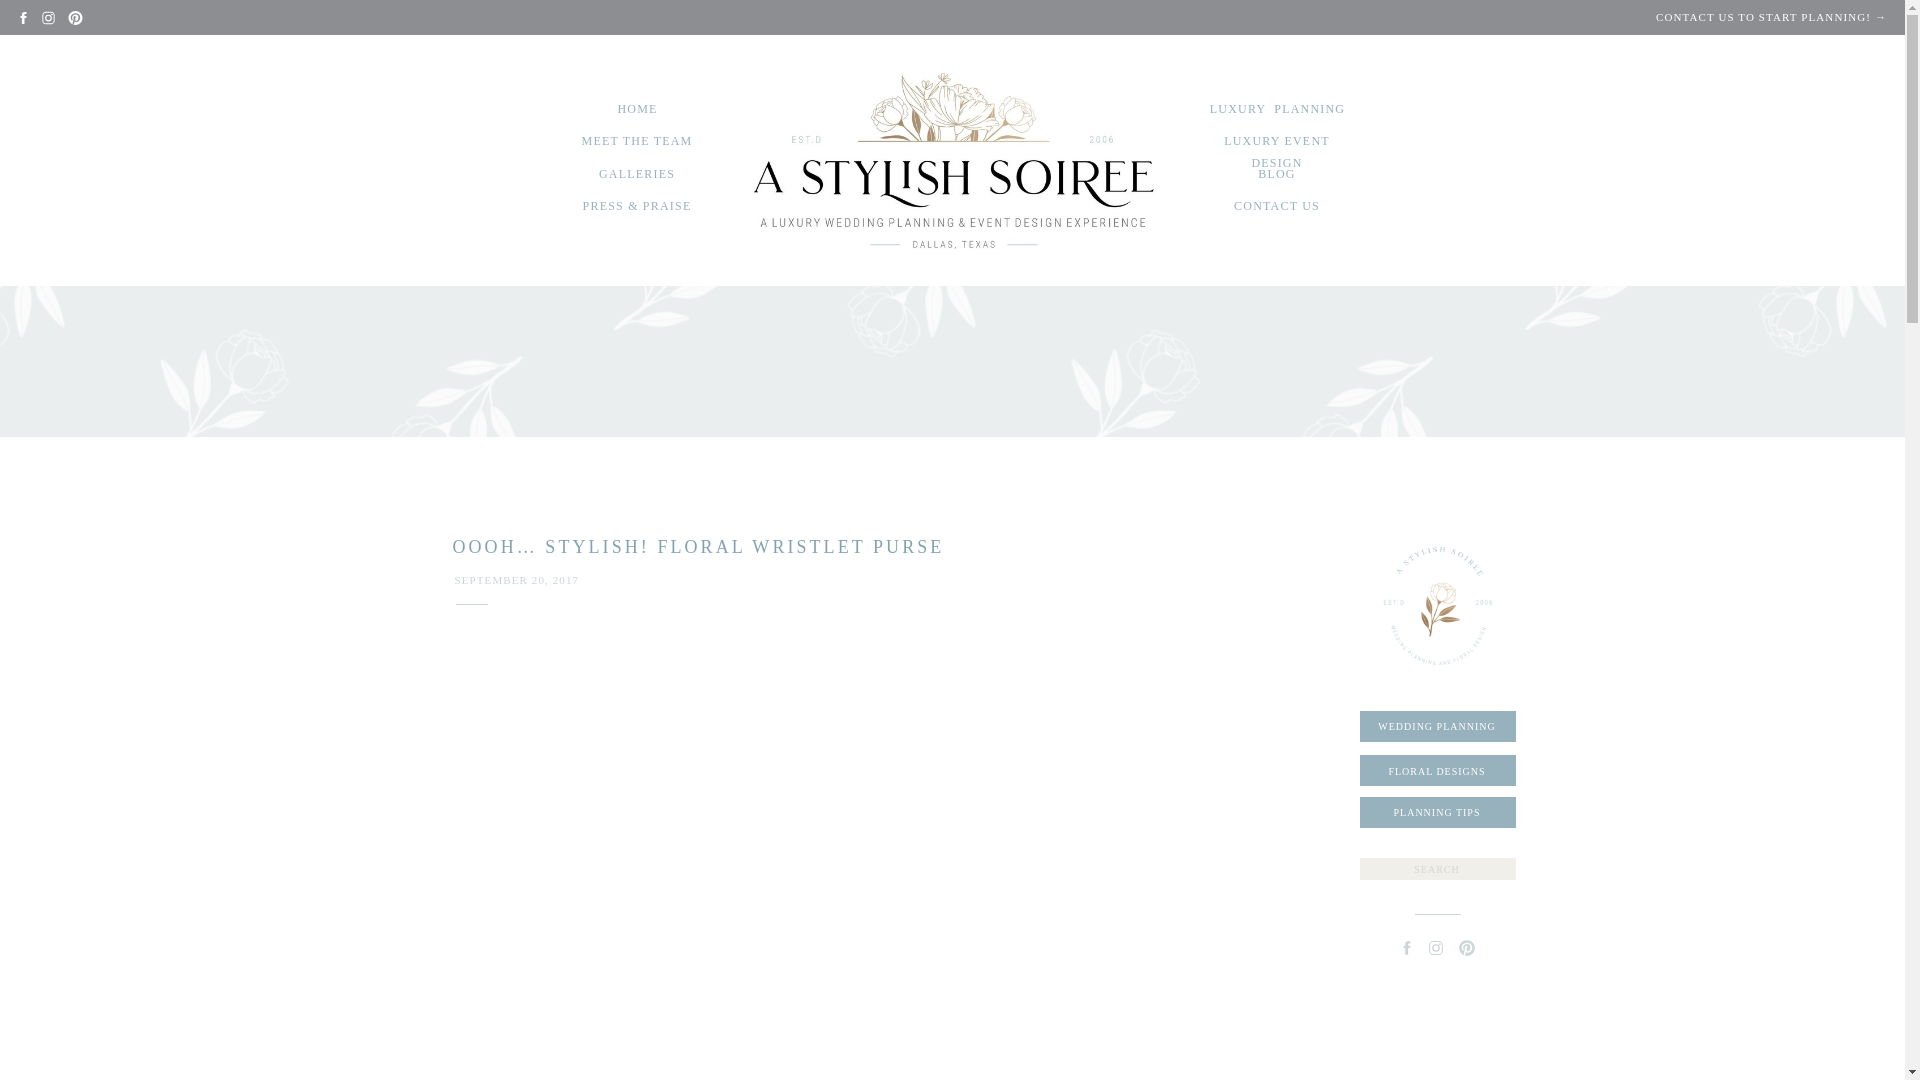 The image size is (1920, 1080). I want to click on MEET THE TEAM, so click(636, 143).